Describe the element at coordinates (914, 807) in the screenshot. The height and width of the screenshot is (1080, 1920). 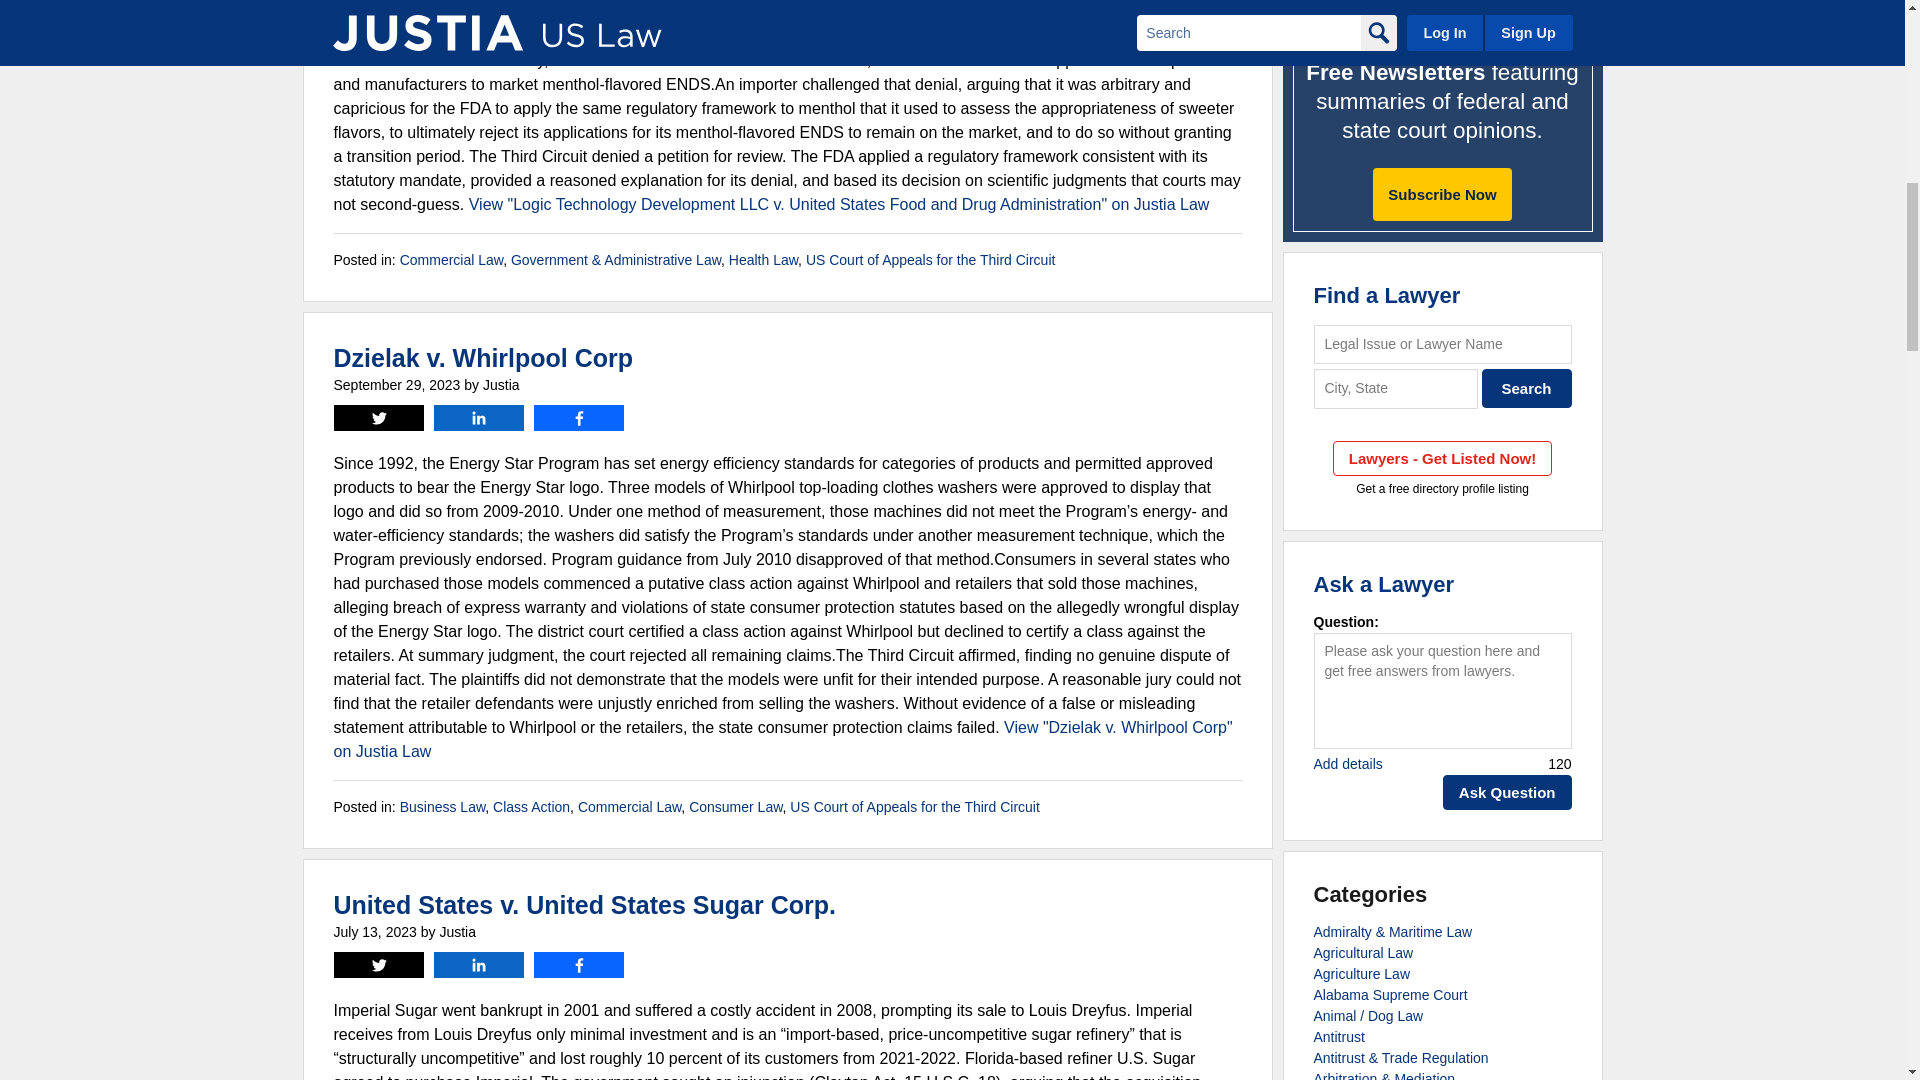
I see `View all posts in US Court of Appeals for the Third Circuit` at that location.